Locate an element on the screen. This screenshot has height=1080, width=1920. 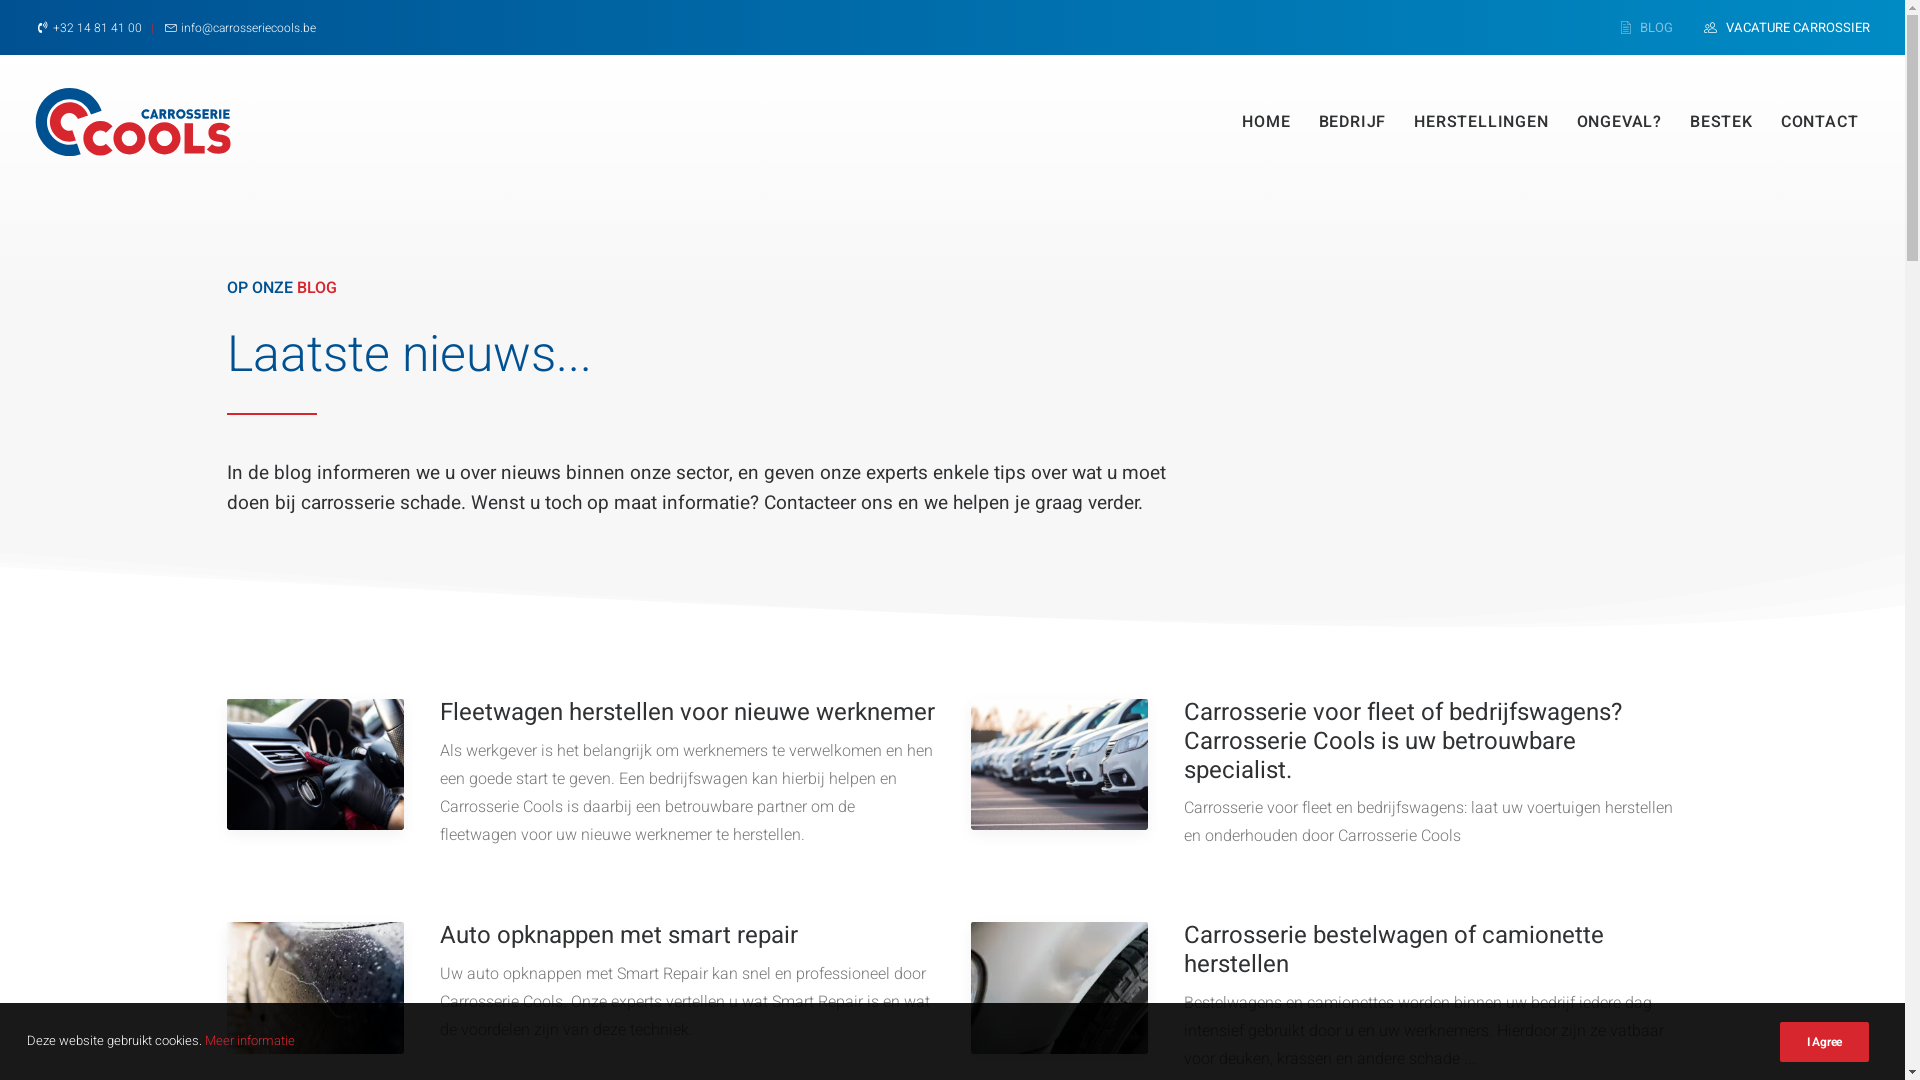
BESTEK is located at coordinates (1722, 122).